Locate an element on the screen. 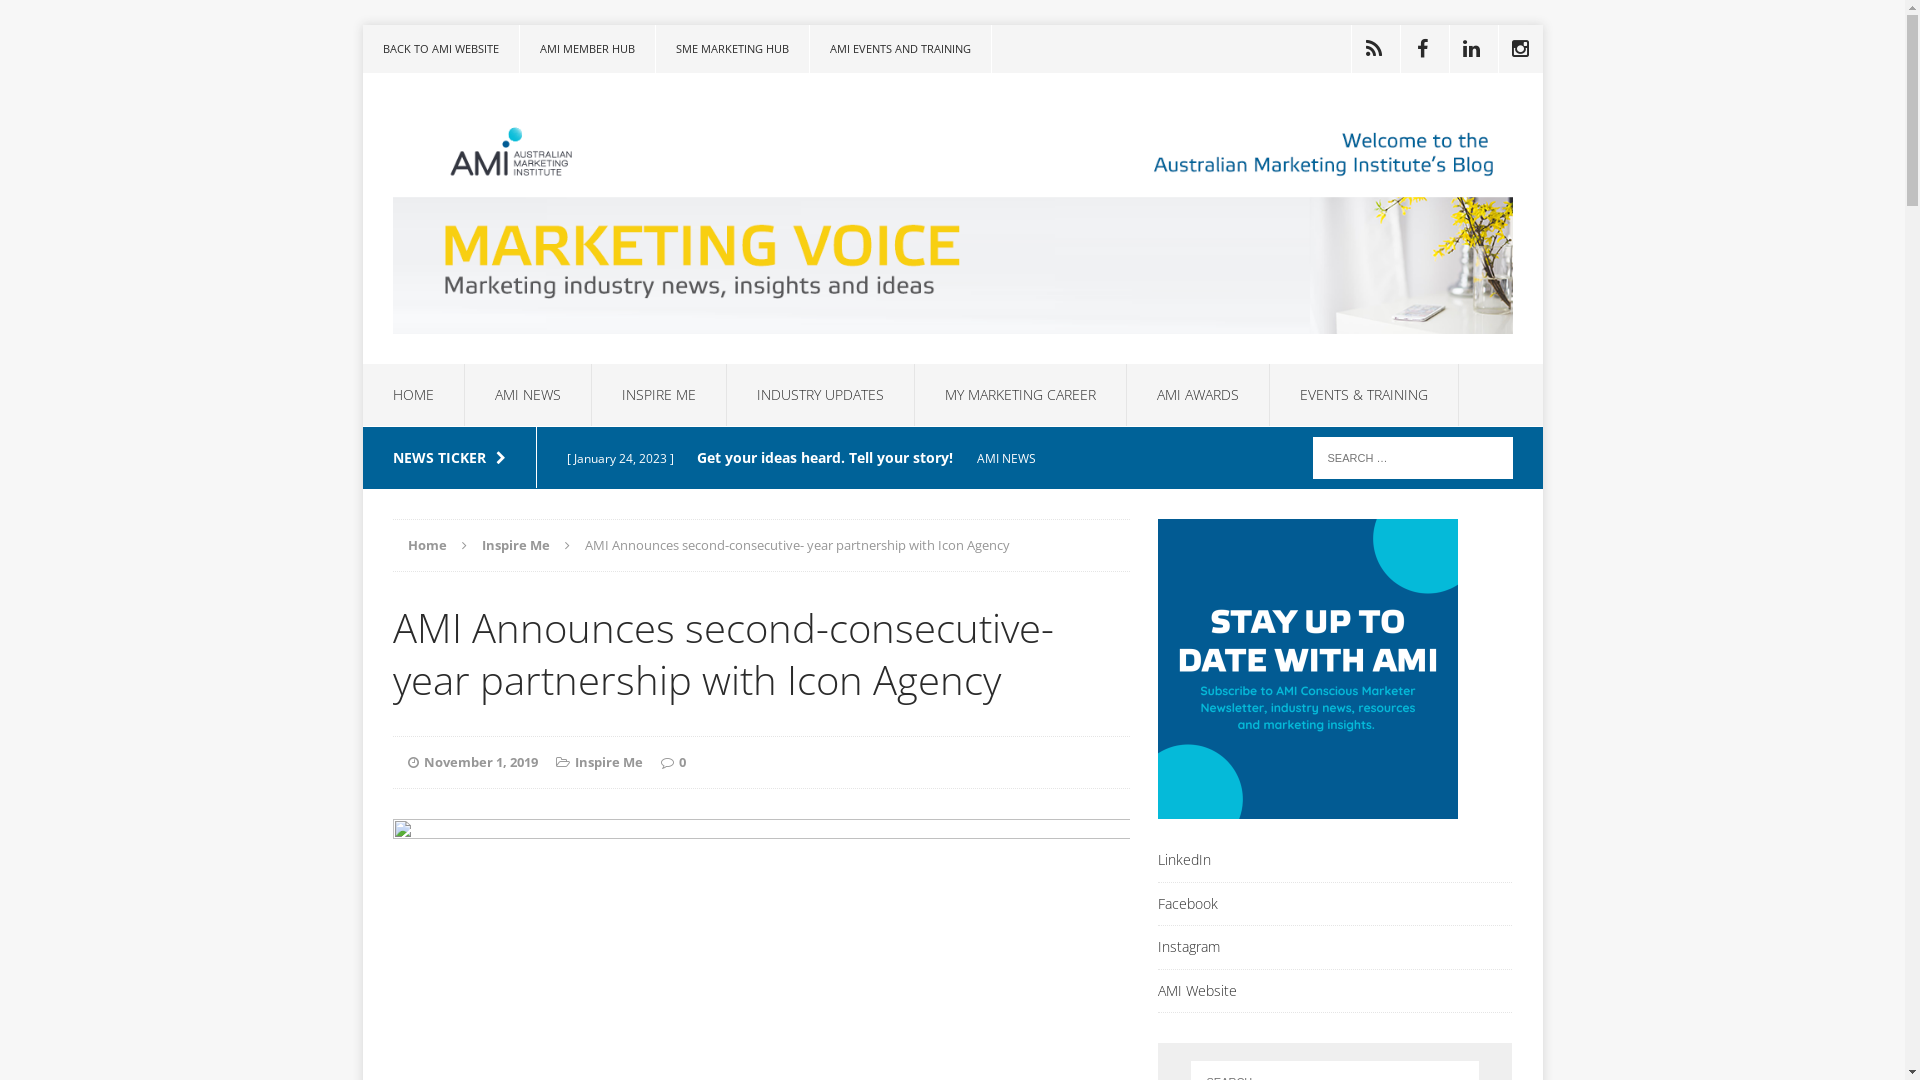  HOME is located at coordinates (412, 395).